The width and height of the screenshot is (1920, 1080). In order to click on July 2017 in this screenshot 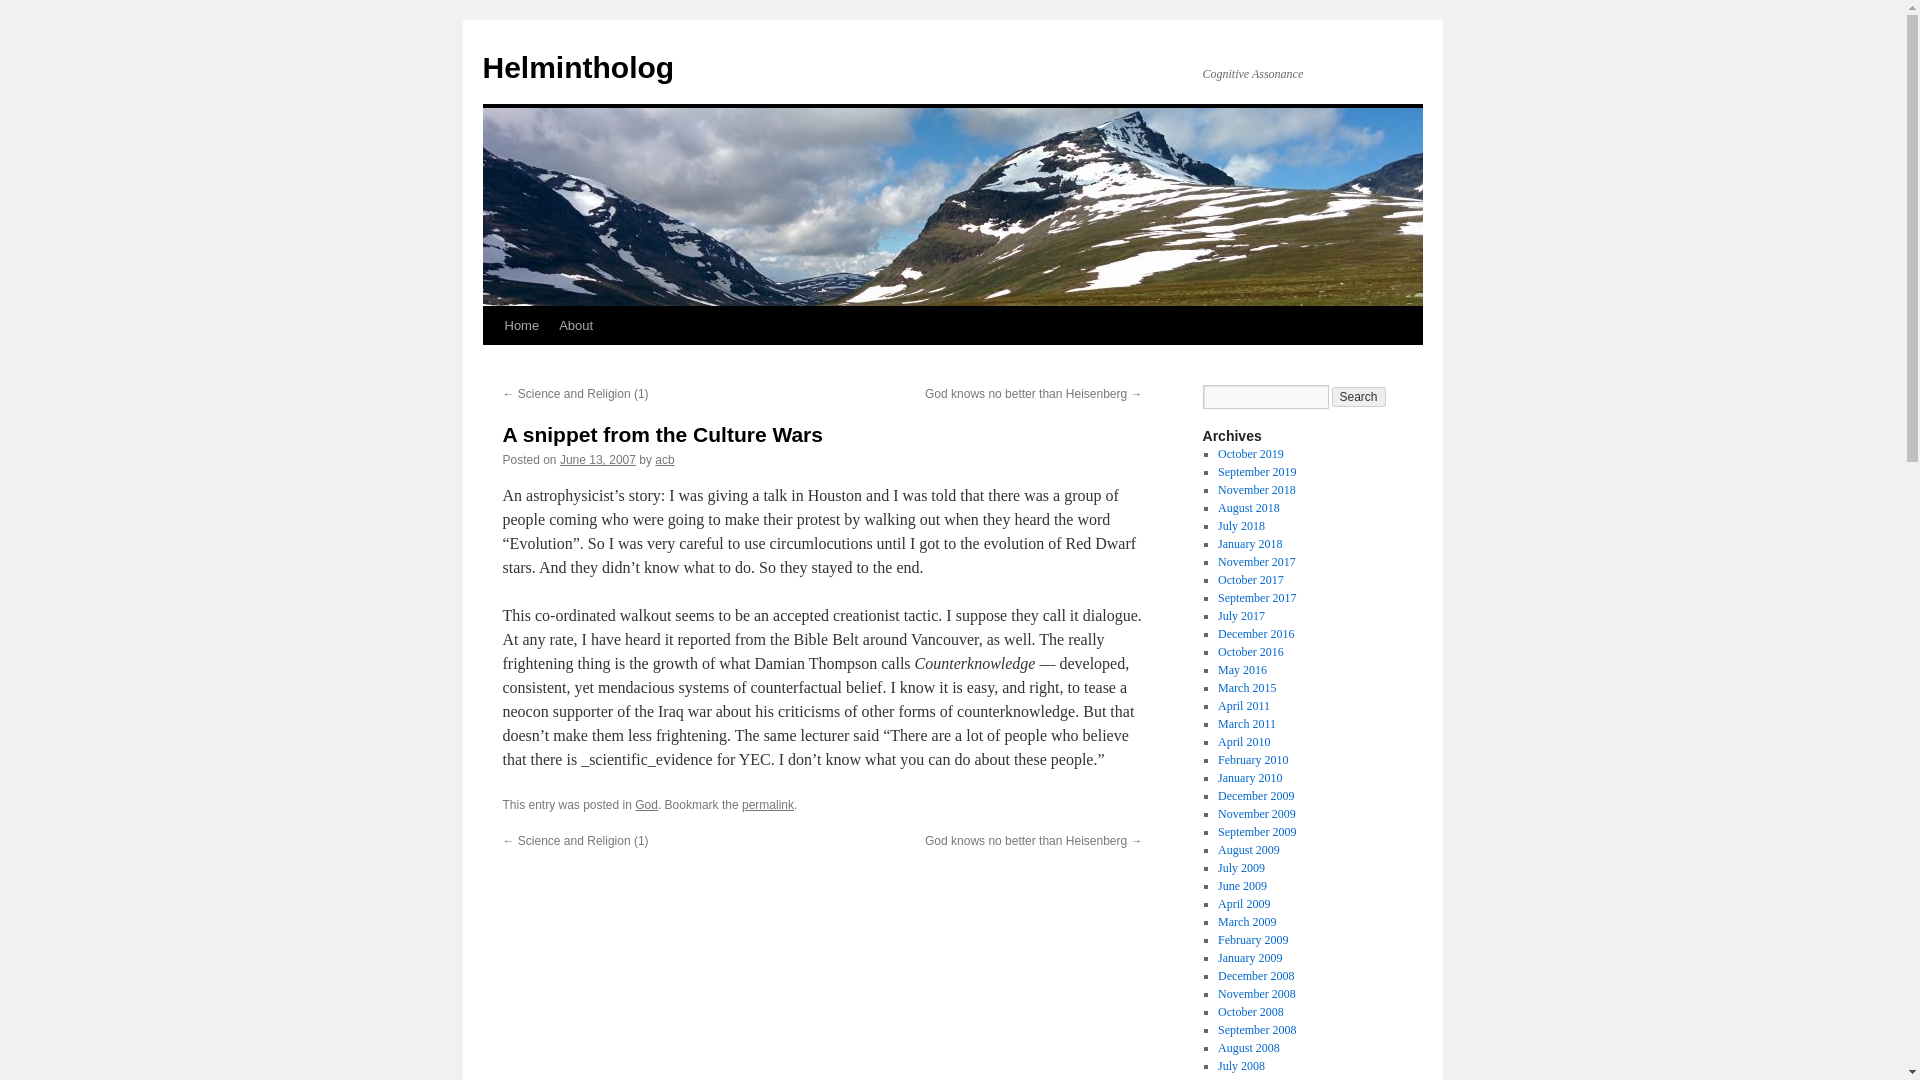, I will do `click(1241, 616)`.